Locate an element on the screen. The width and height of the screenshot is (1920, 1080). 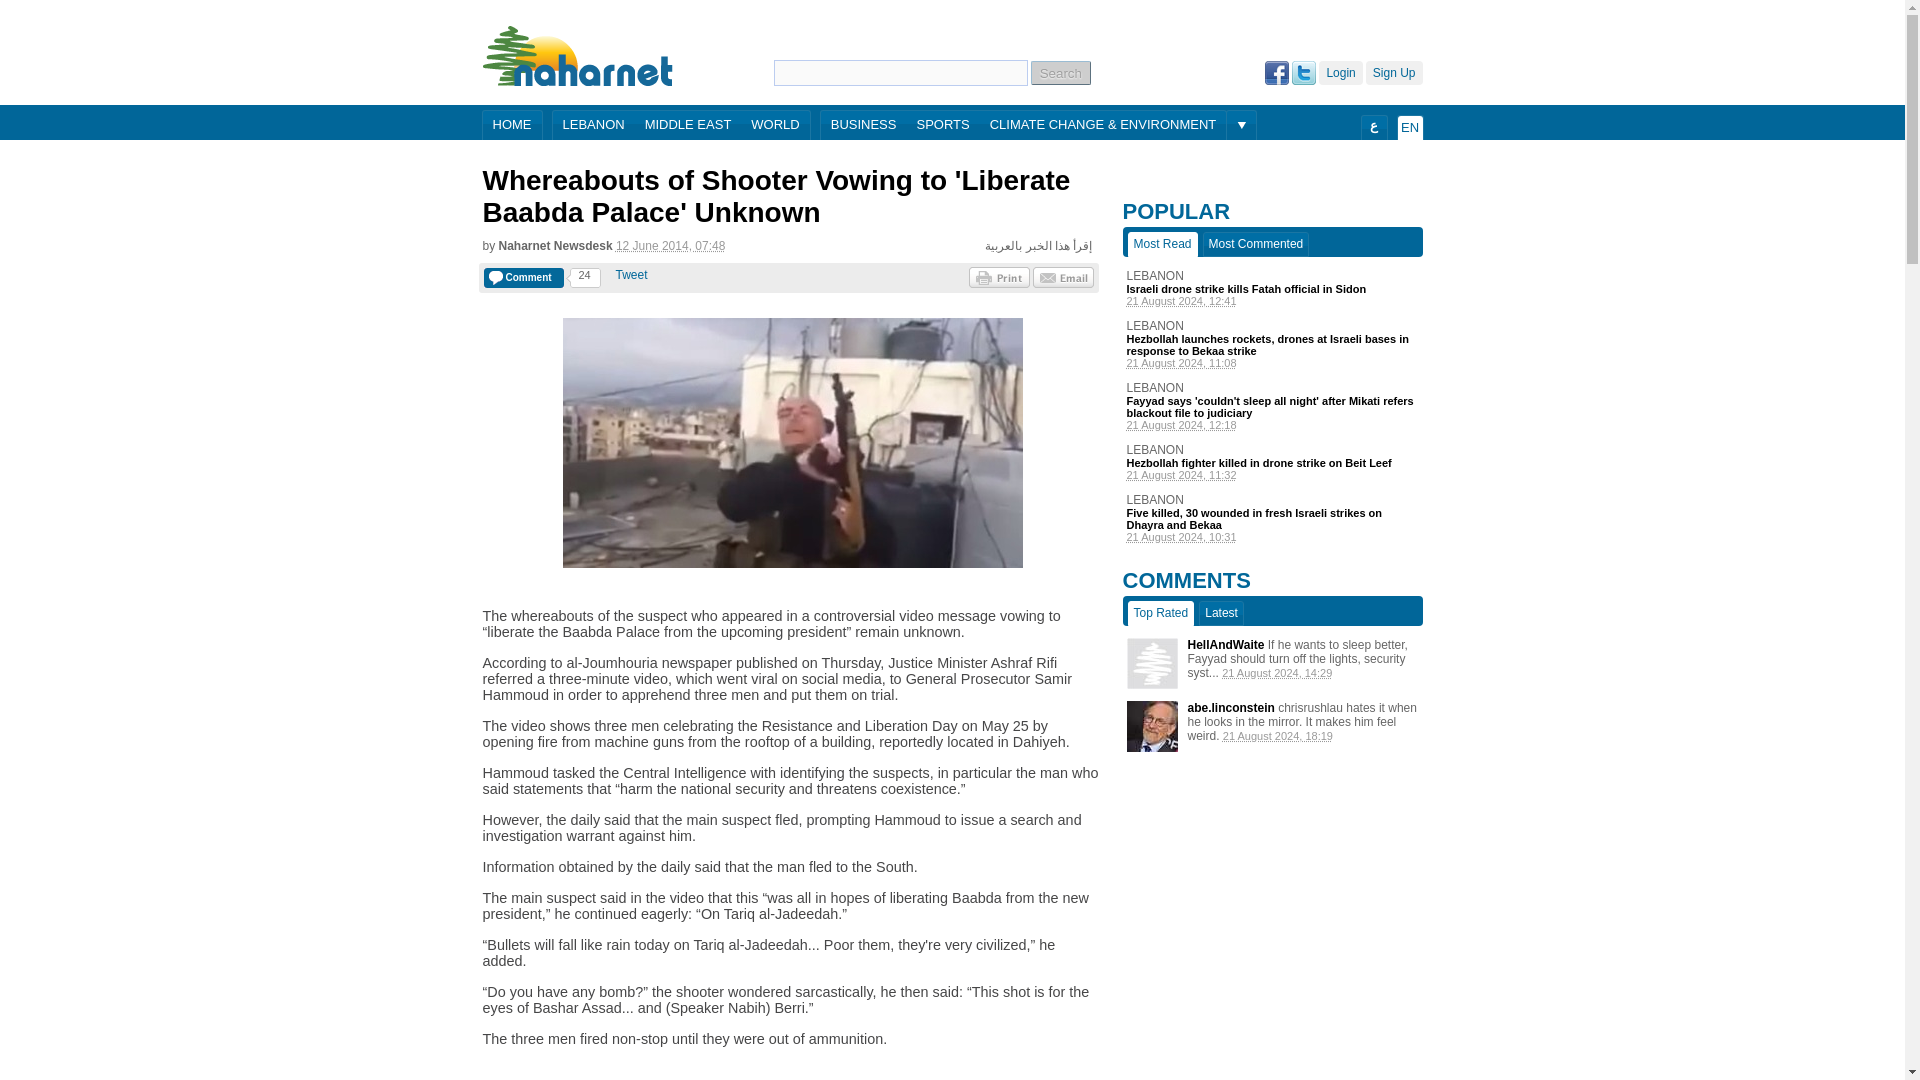
MIDDLE EAST is located at coordinates (688, 126).